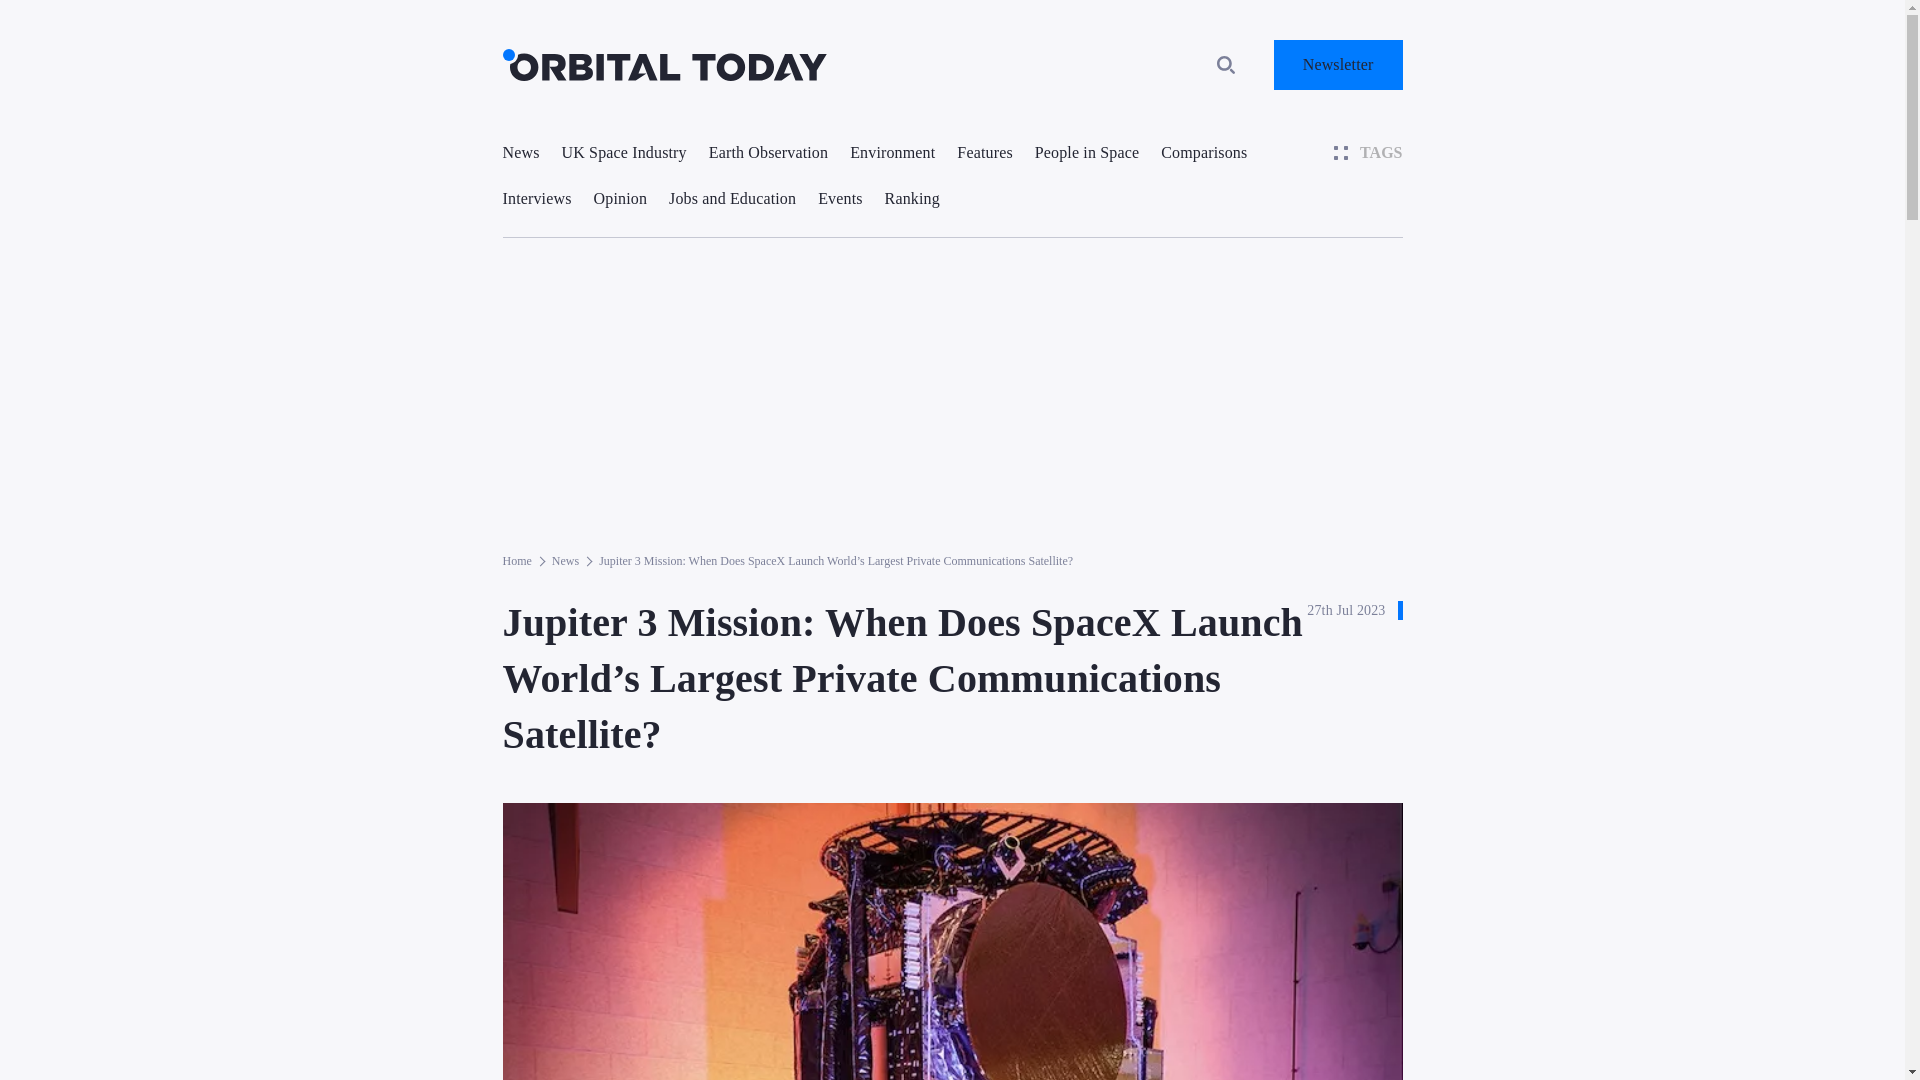 The image size is (1920, 1080). I want to click on News, so click(520, 152).